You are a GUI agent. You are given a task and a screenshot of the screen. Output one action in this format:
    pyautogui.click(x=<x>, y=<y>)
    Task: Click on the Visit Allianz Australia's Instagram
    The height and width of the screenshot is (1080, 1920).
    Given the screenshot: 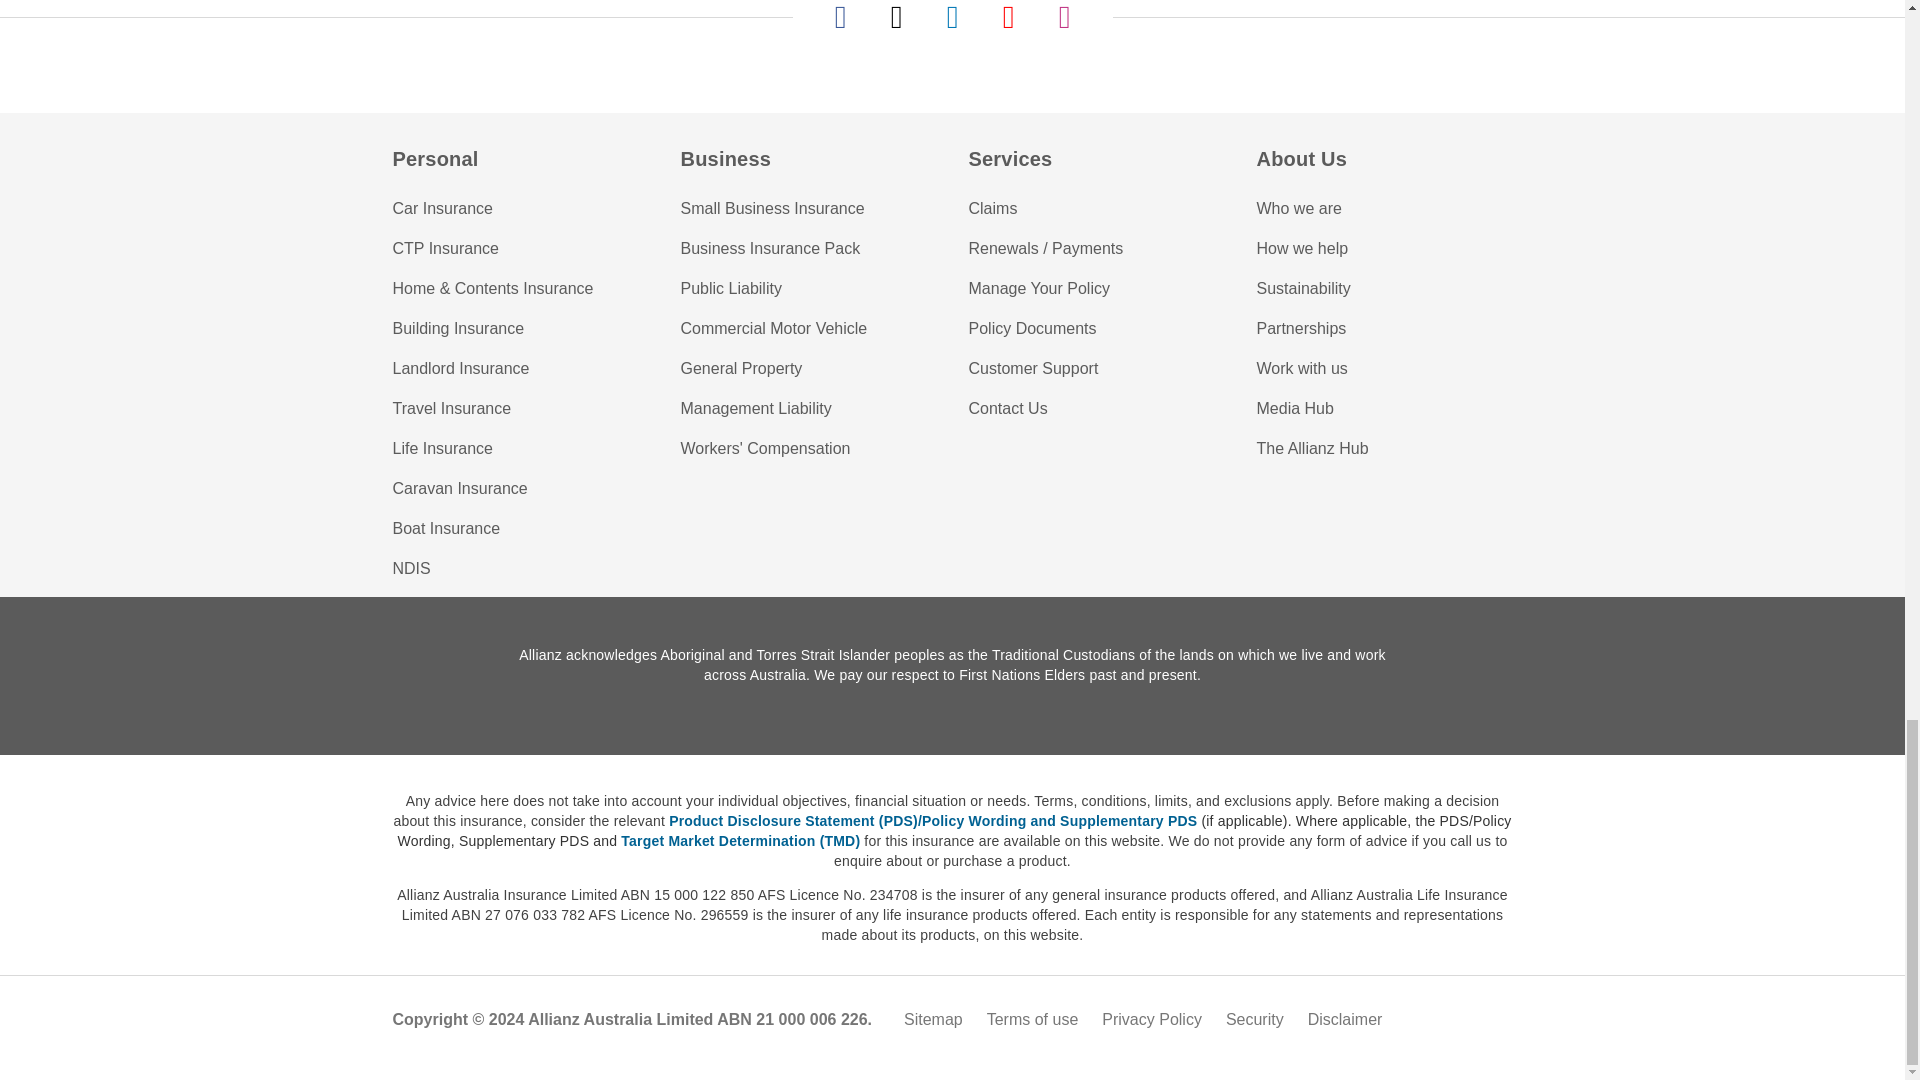 What is the action you would take?
    pyautogui.click(x=1064, y=17)
    